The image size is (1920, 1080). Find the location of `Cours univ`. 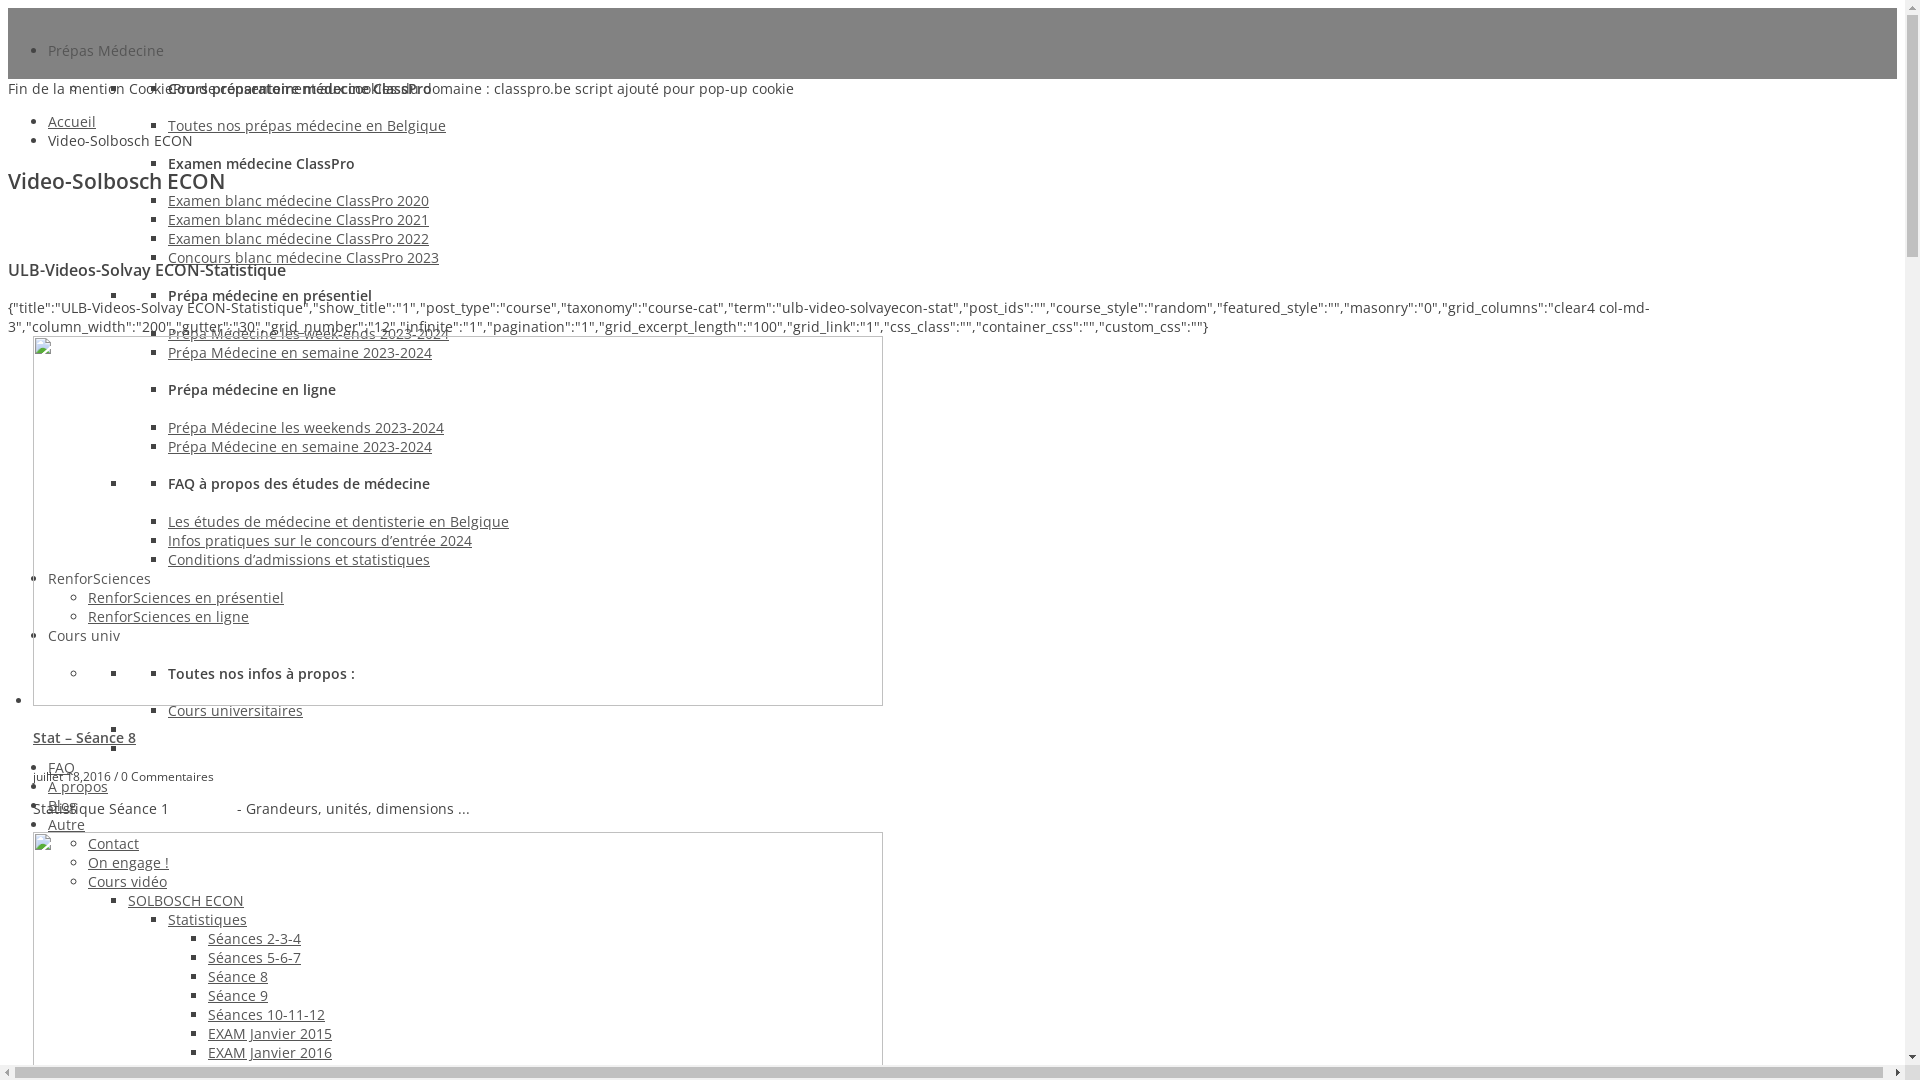

Cours univ is located at coordinates (84, 636).